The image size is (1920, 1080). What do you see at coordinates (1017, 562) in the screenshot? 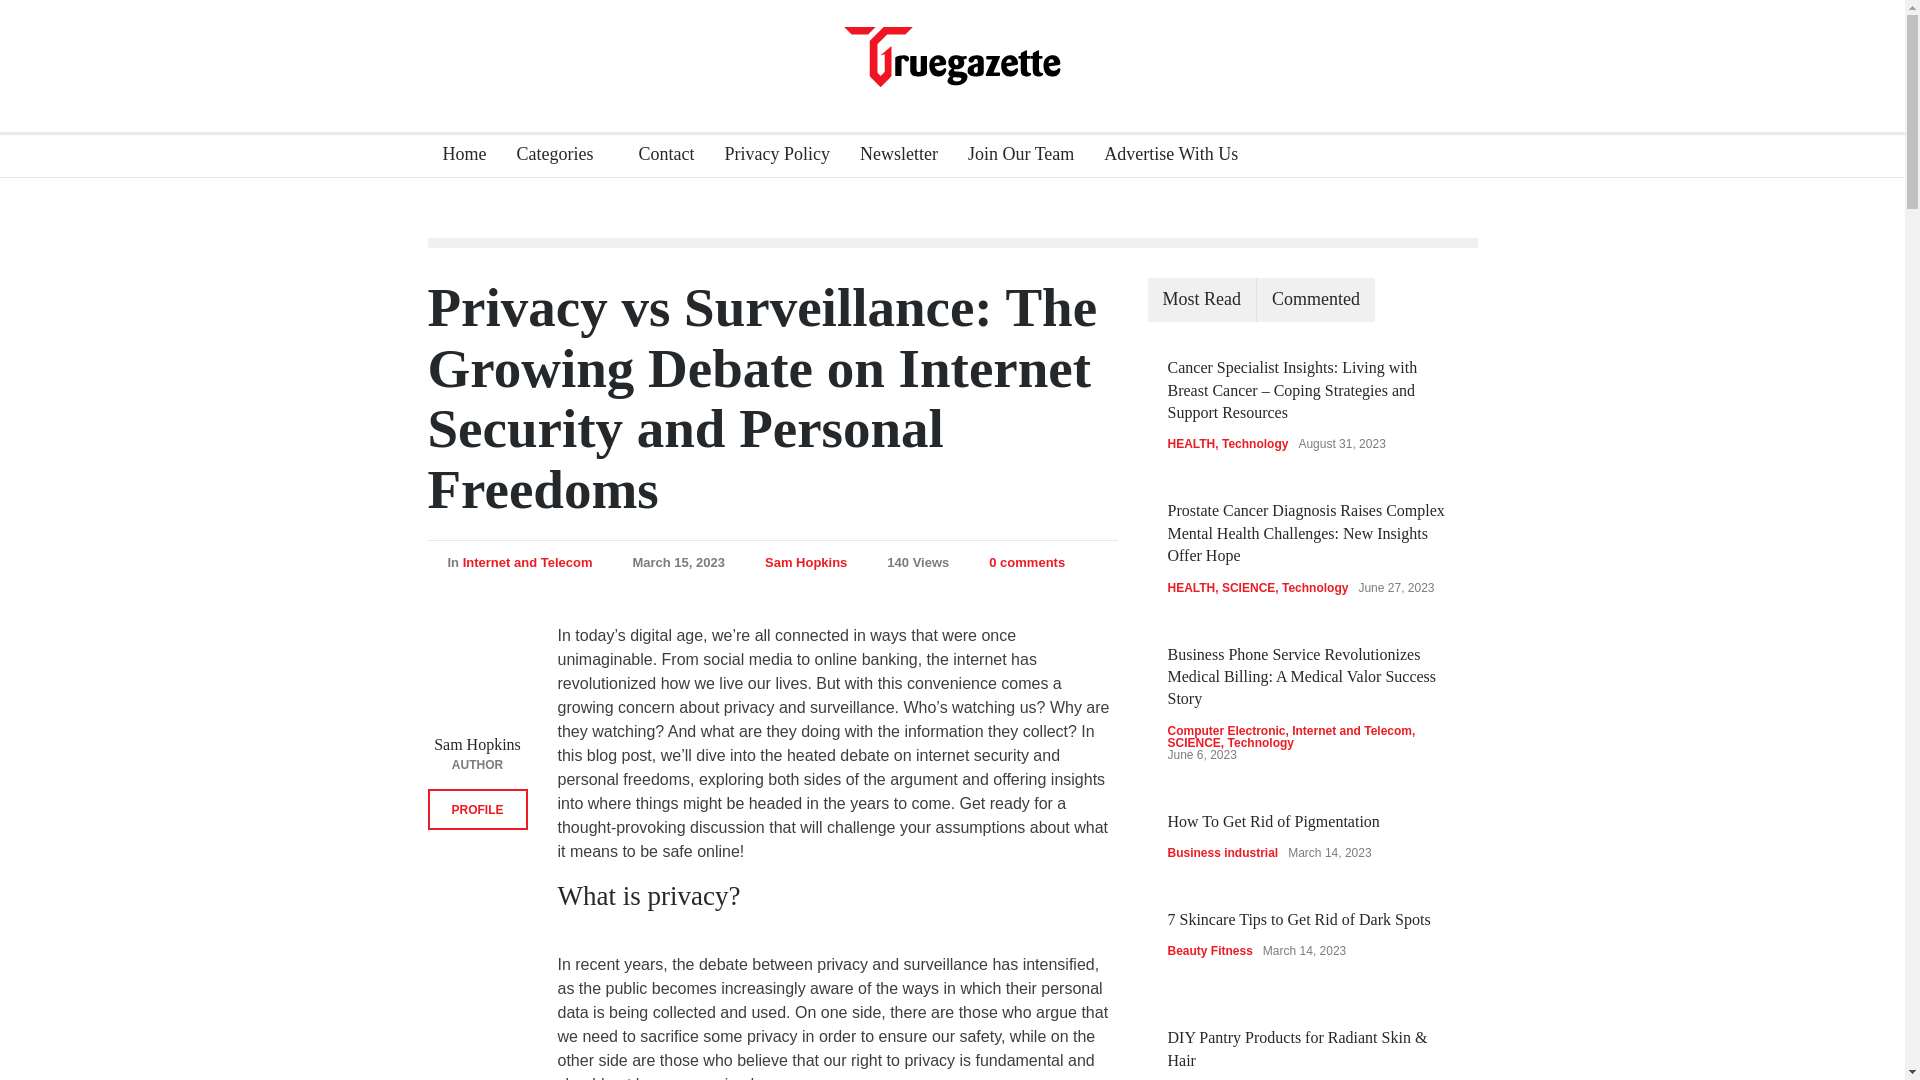
I see `0 comments` at bounding box center [1017, 562].